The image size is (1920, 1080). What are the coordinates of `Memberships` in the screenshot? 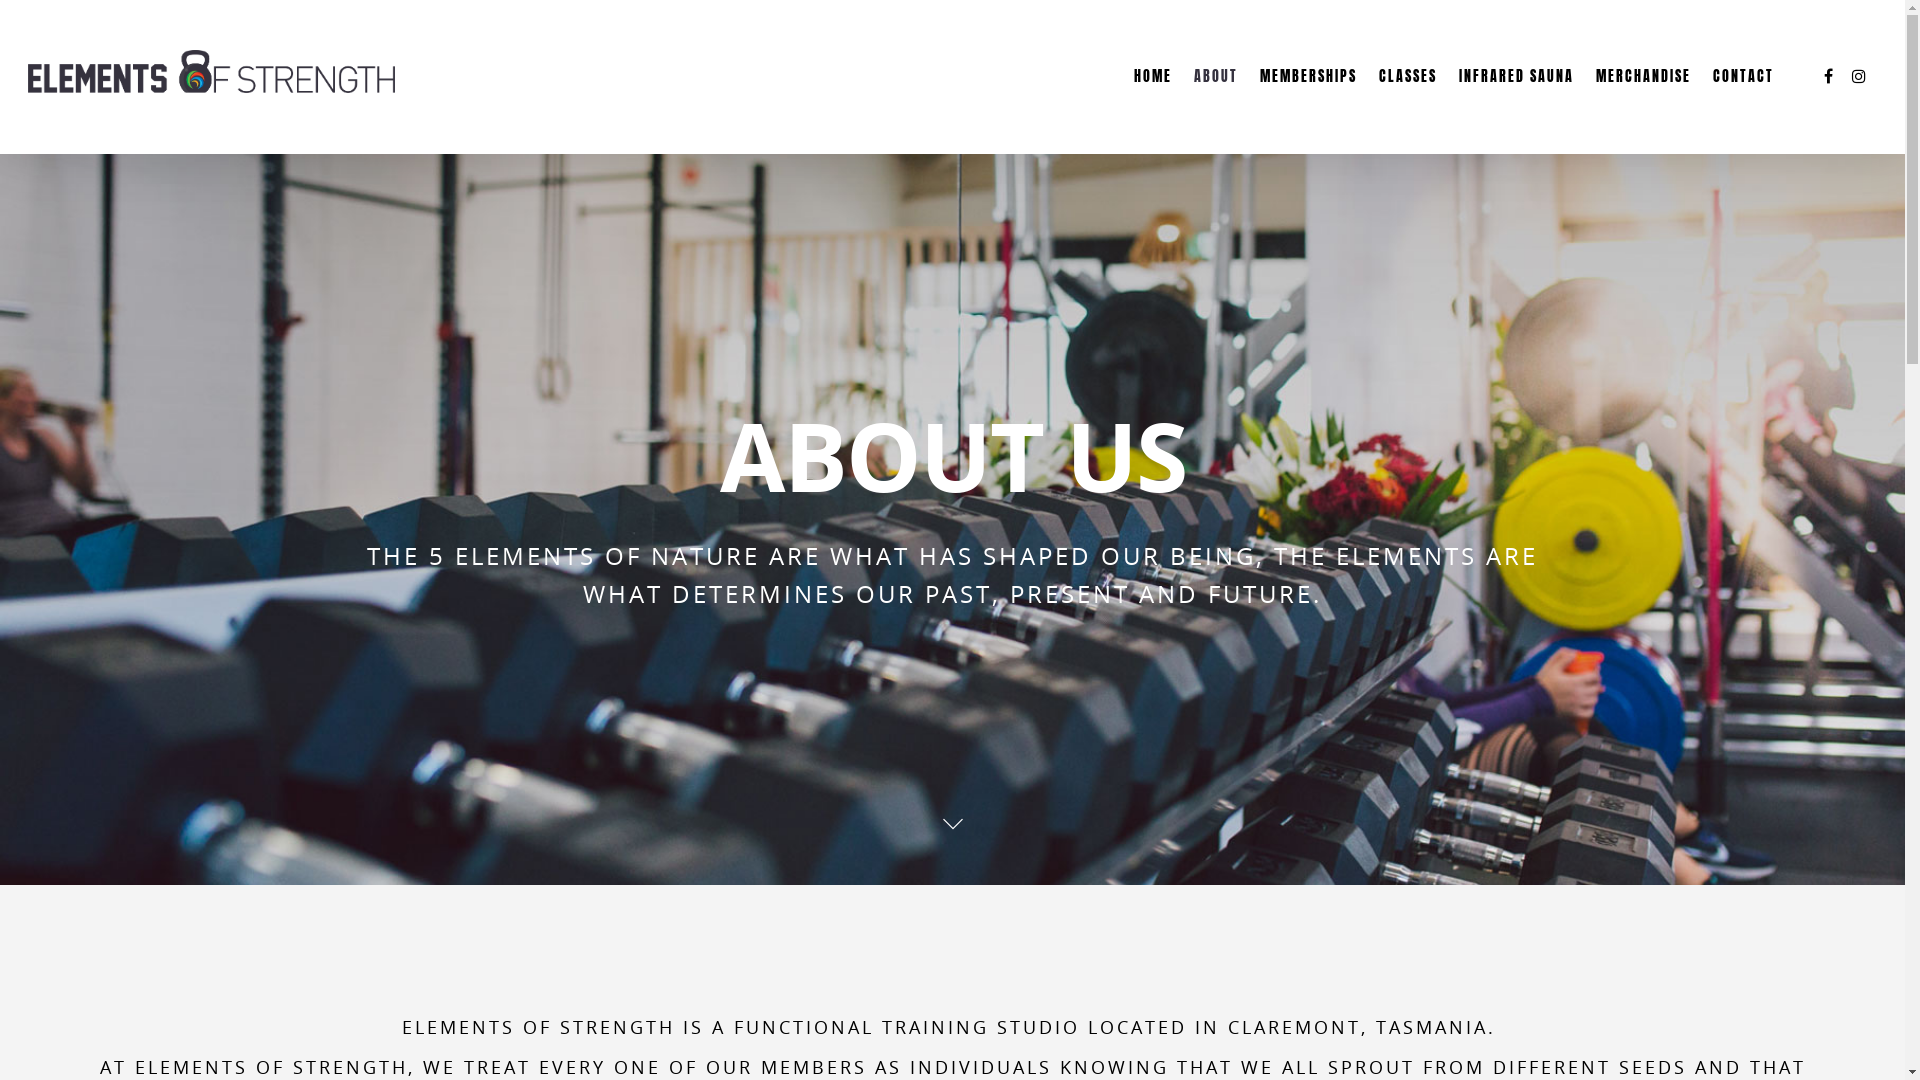 It's located at (912, 730).